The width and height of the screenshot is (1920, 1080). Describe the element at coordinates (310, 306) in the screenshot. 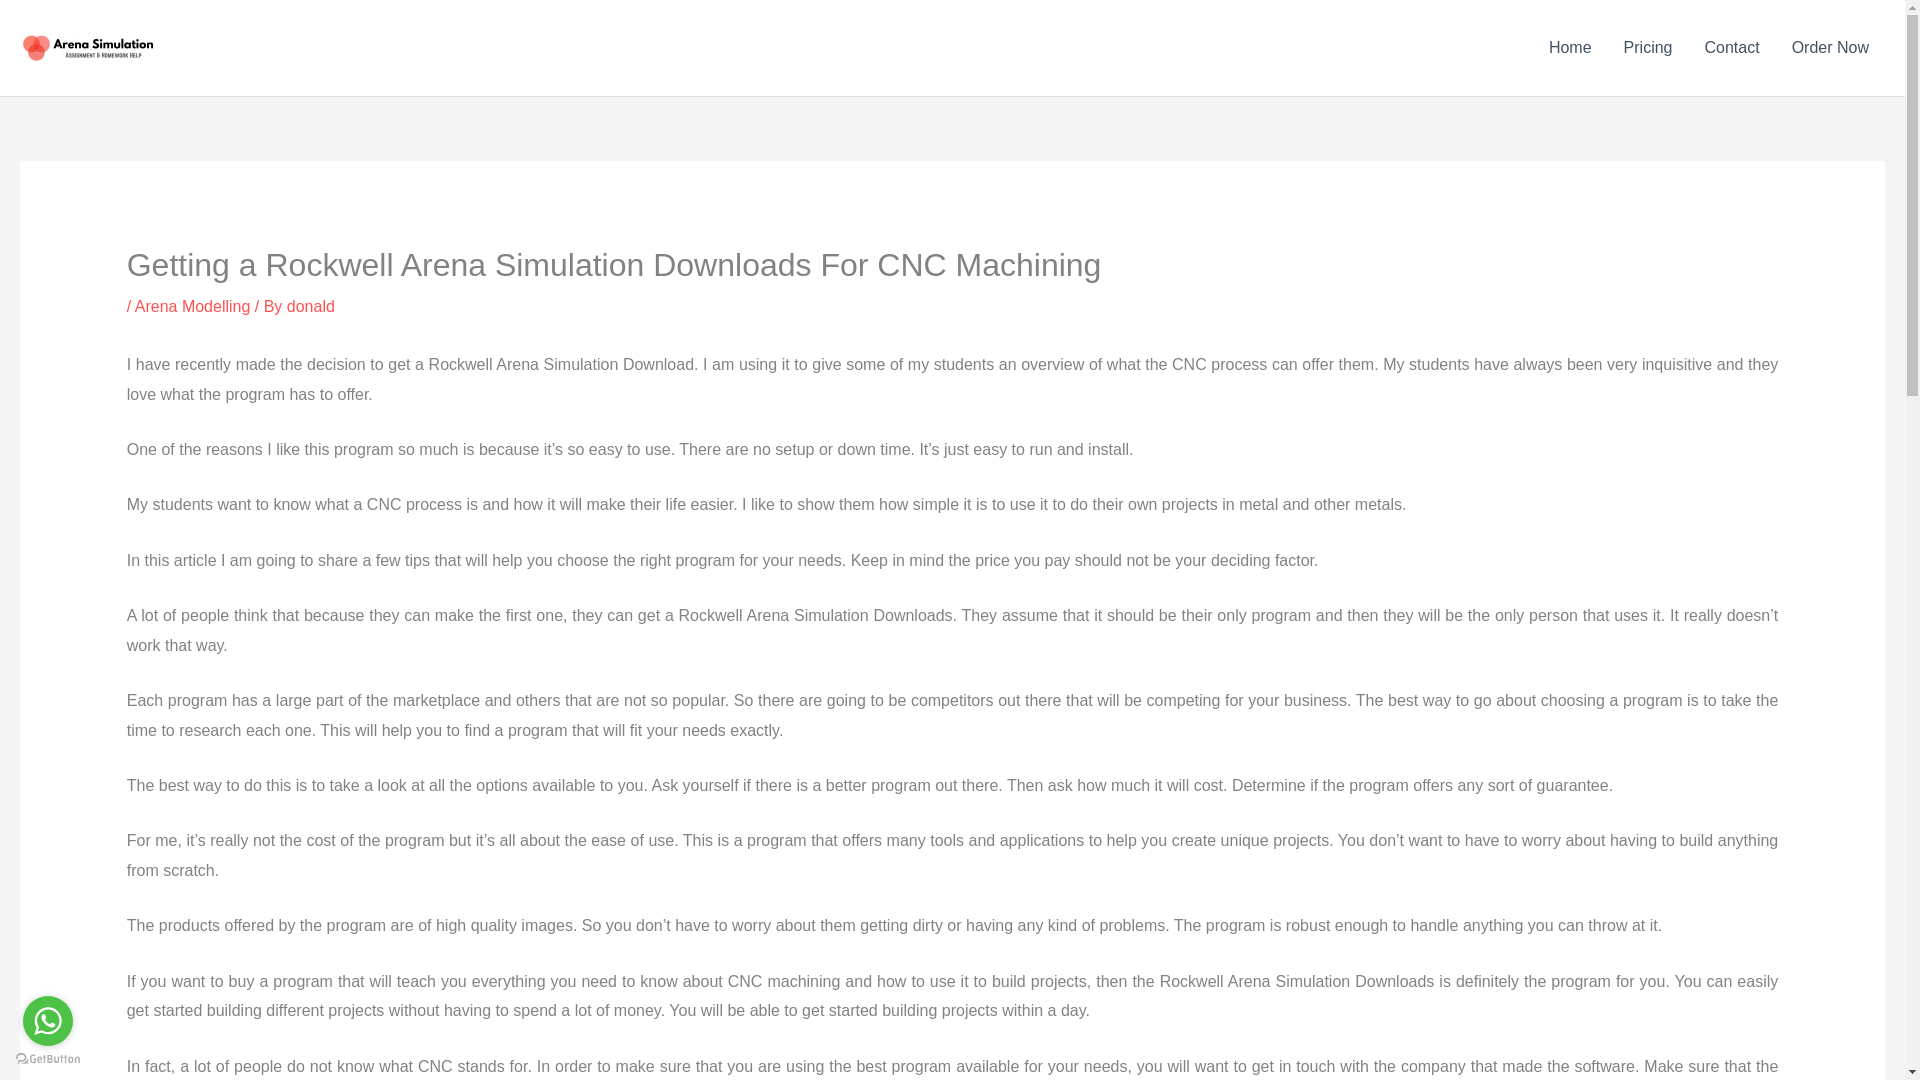

I see `View all posts by donald` at that location.